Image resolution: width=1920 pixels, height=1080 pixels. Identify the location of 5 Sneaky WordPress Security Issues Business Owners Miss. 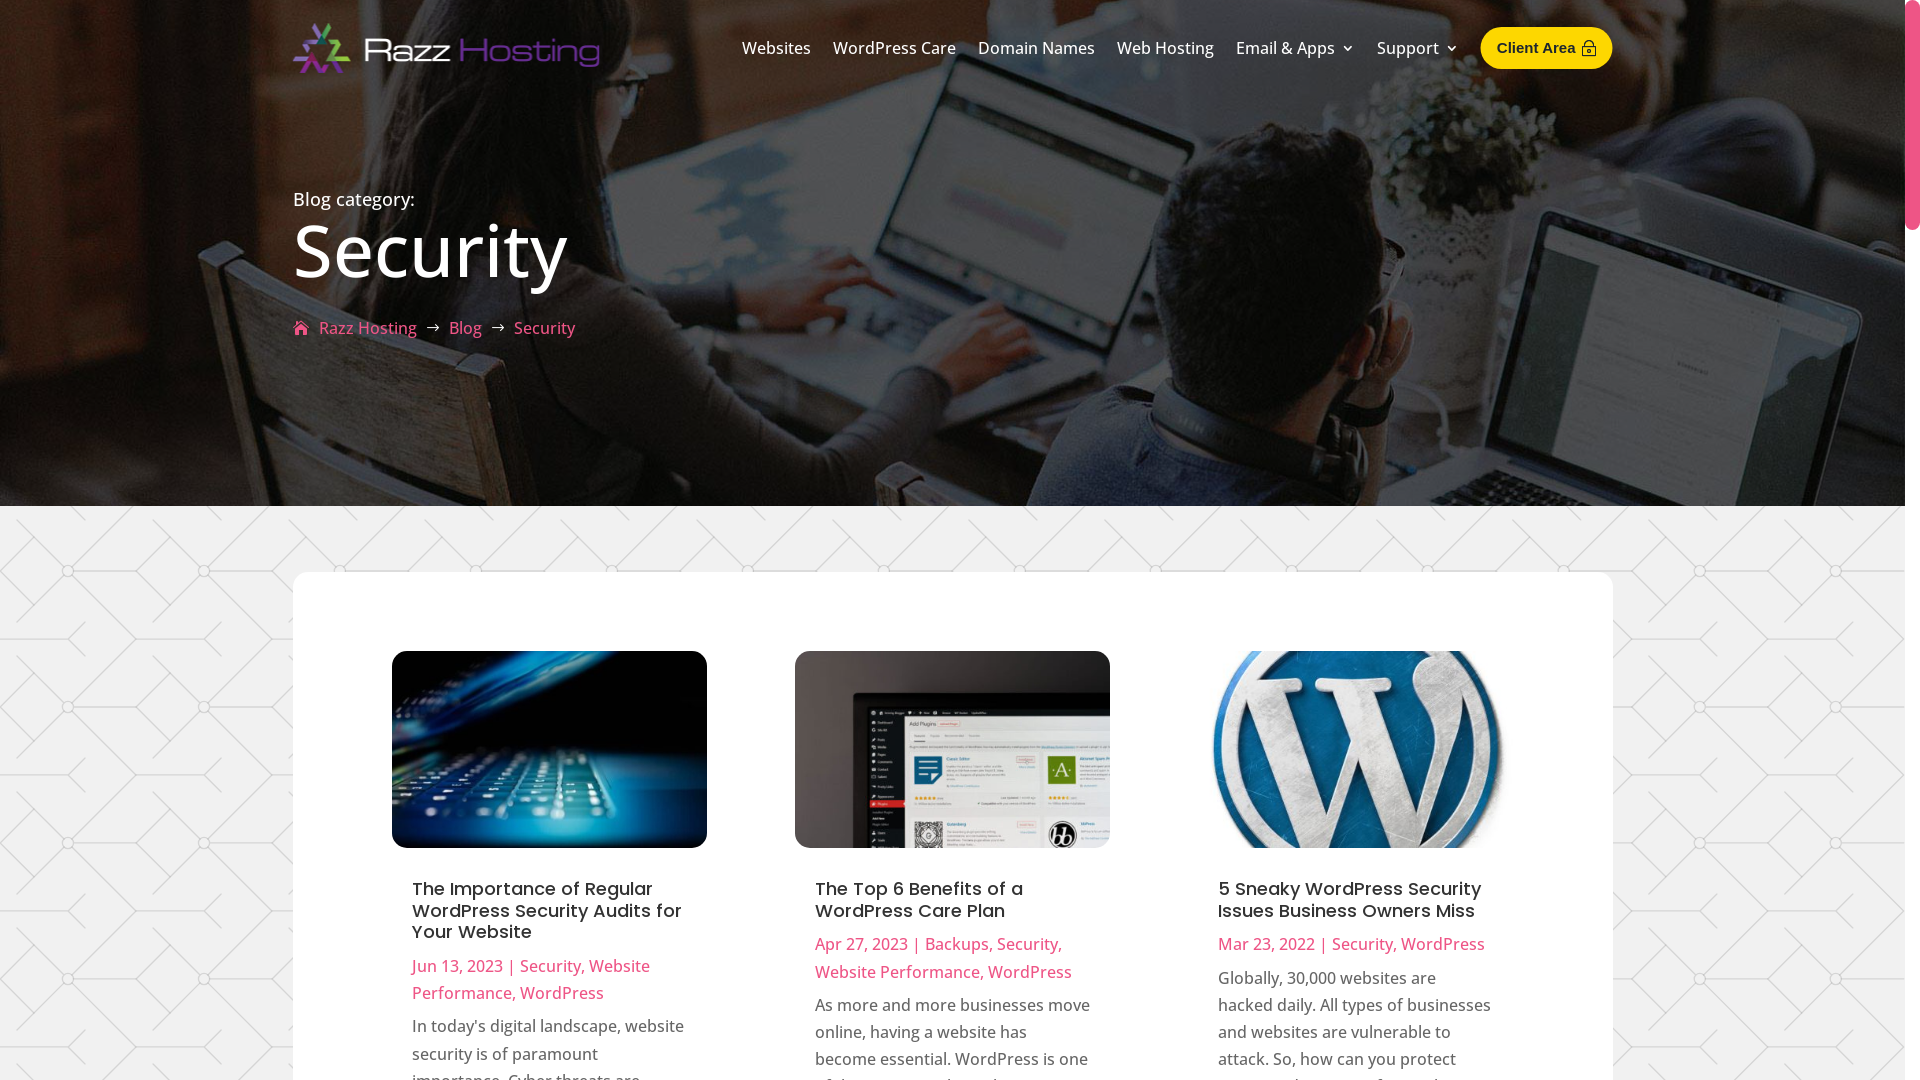
(1350, 900).